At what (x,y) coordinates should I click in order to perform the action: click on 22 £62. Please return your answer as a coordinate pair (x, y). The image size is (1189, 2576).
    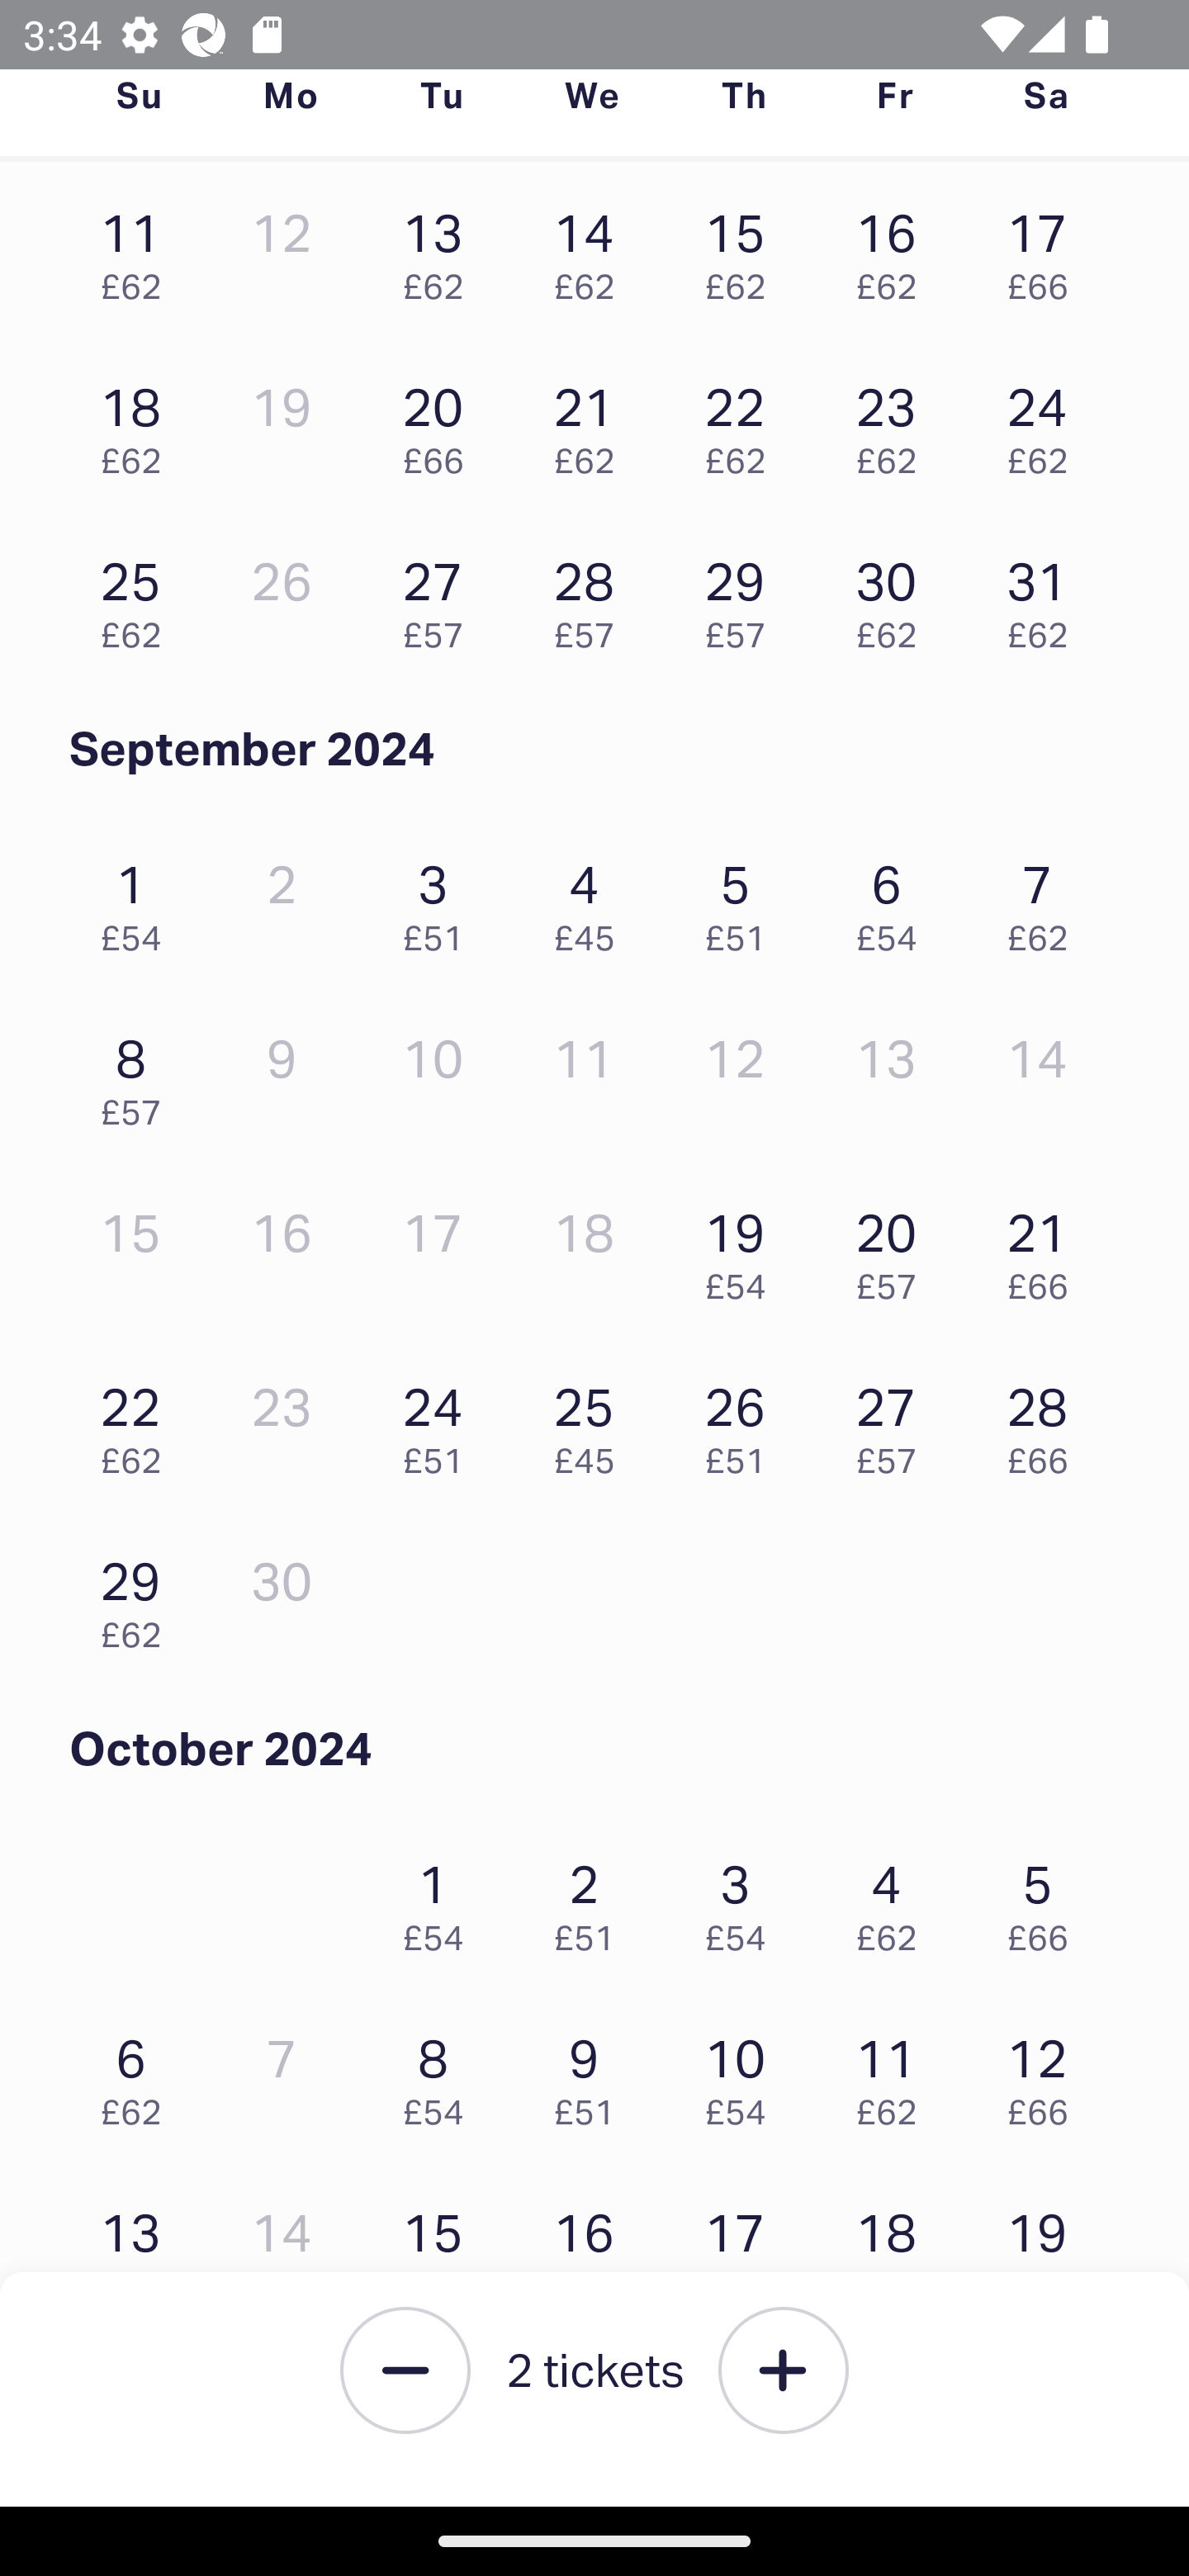
    Looking at the image, I should click on (743, 423).